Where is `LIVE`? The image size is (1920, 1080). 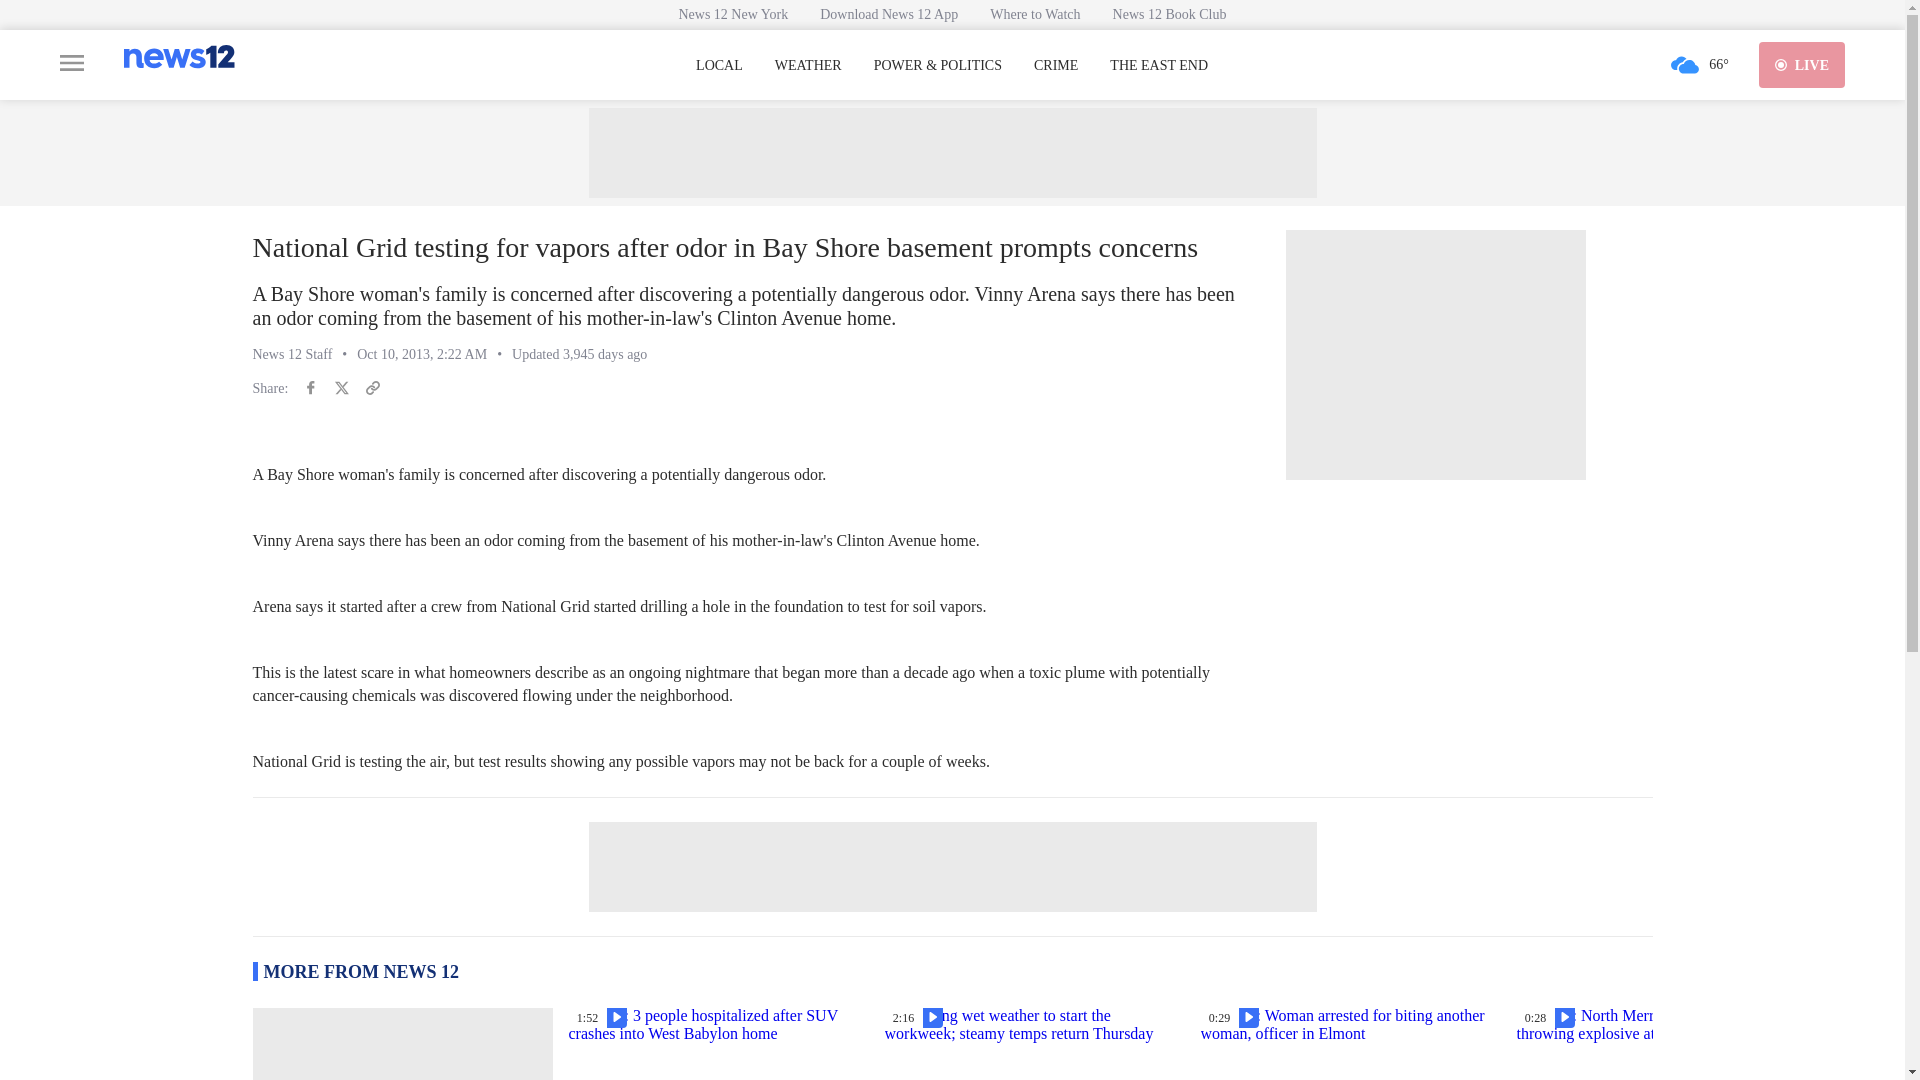
LIVE is located at coordinates (1802, 64).